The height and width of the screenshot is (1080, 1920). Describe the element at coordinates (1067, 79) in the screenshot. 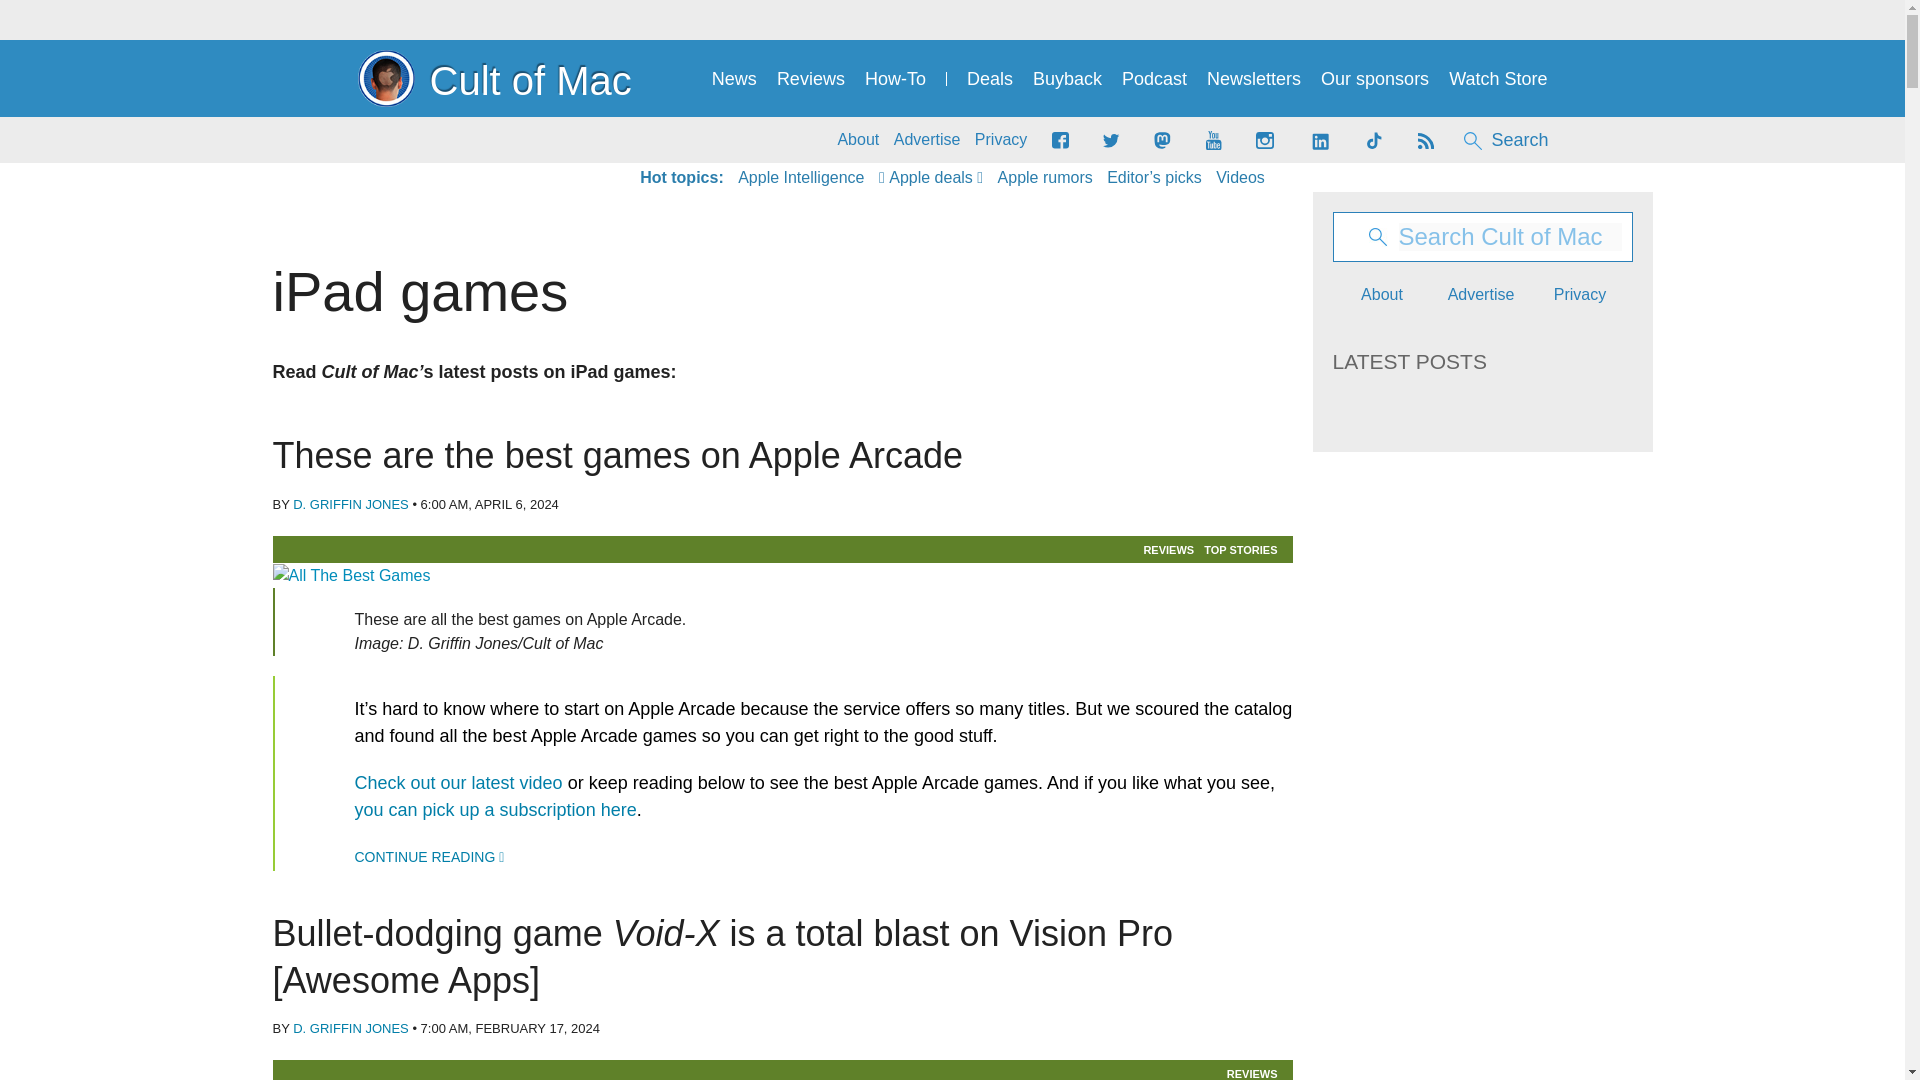

I see `Buyback` at that location.